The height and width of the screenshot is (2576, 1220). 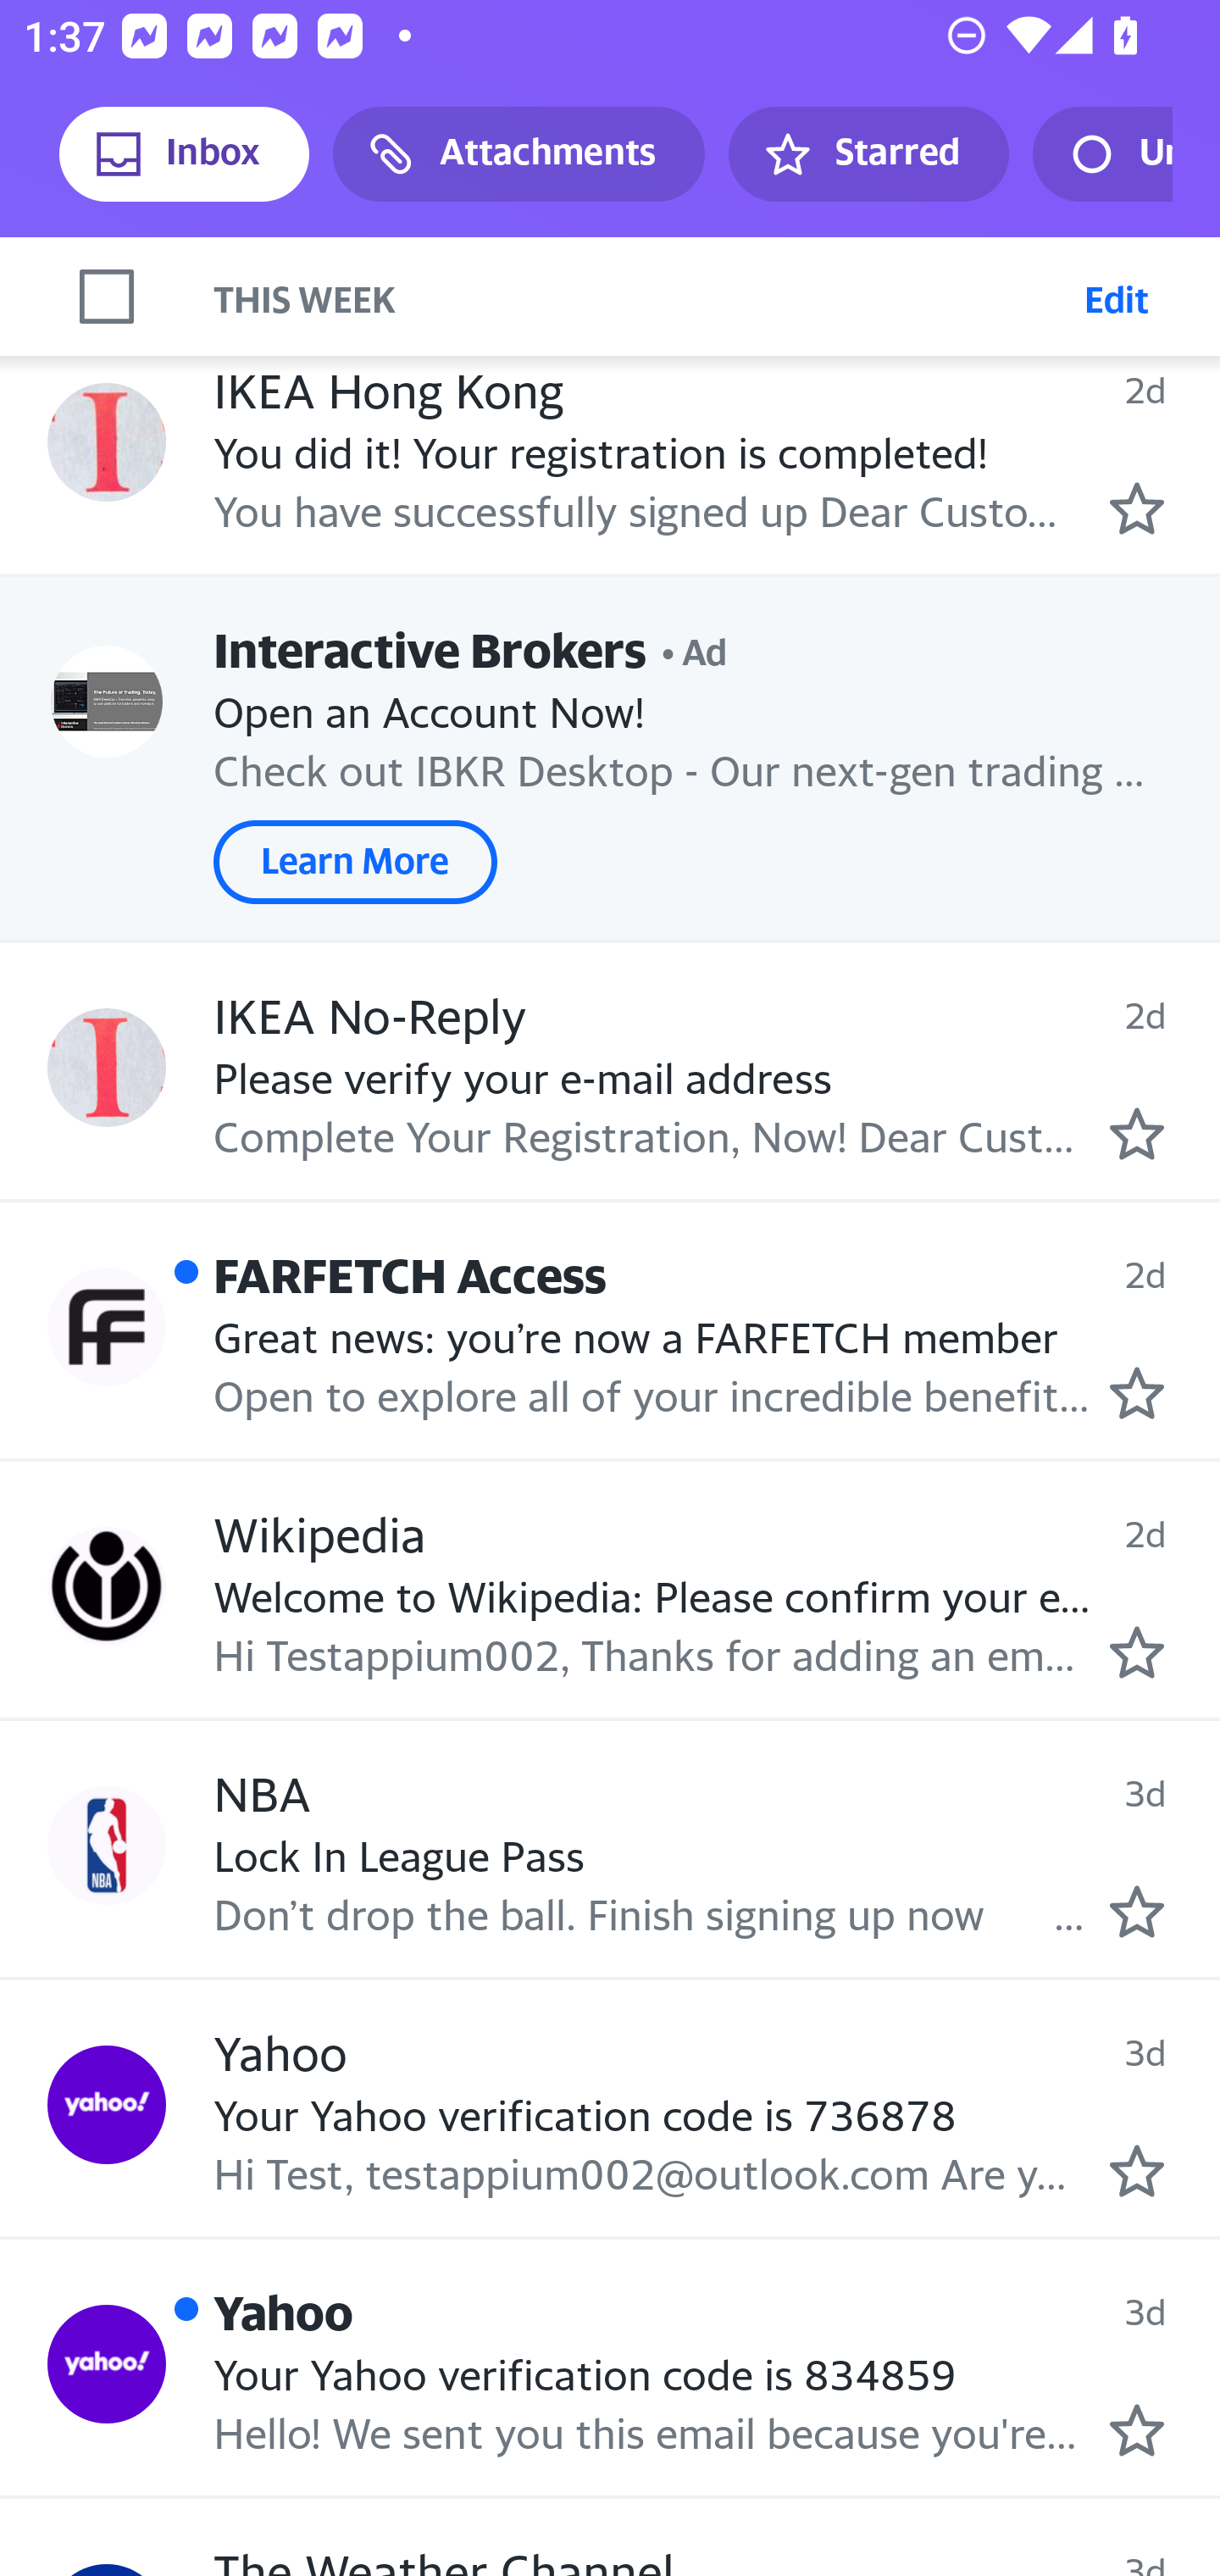 I want to click on Mark as starred., so click(x=1137, y=2430).